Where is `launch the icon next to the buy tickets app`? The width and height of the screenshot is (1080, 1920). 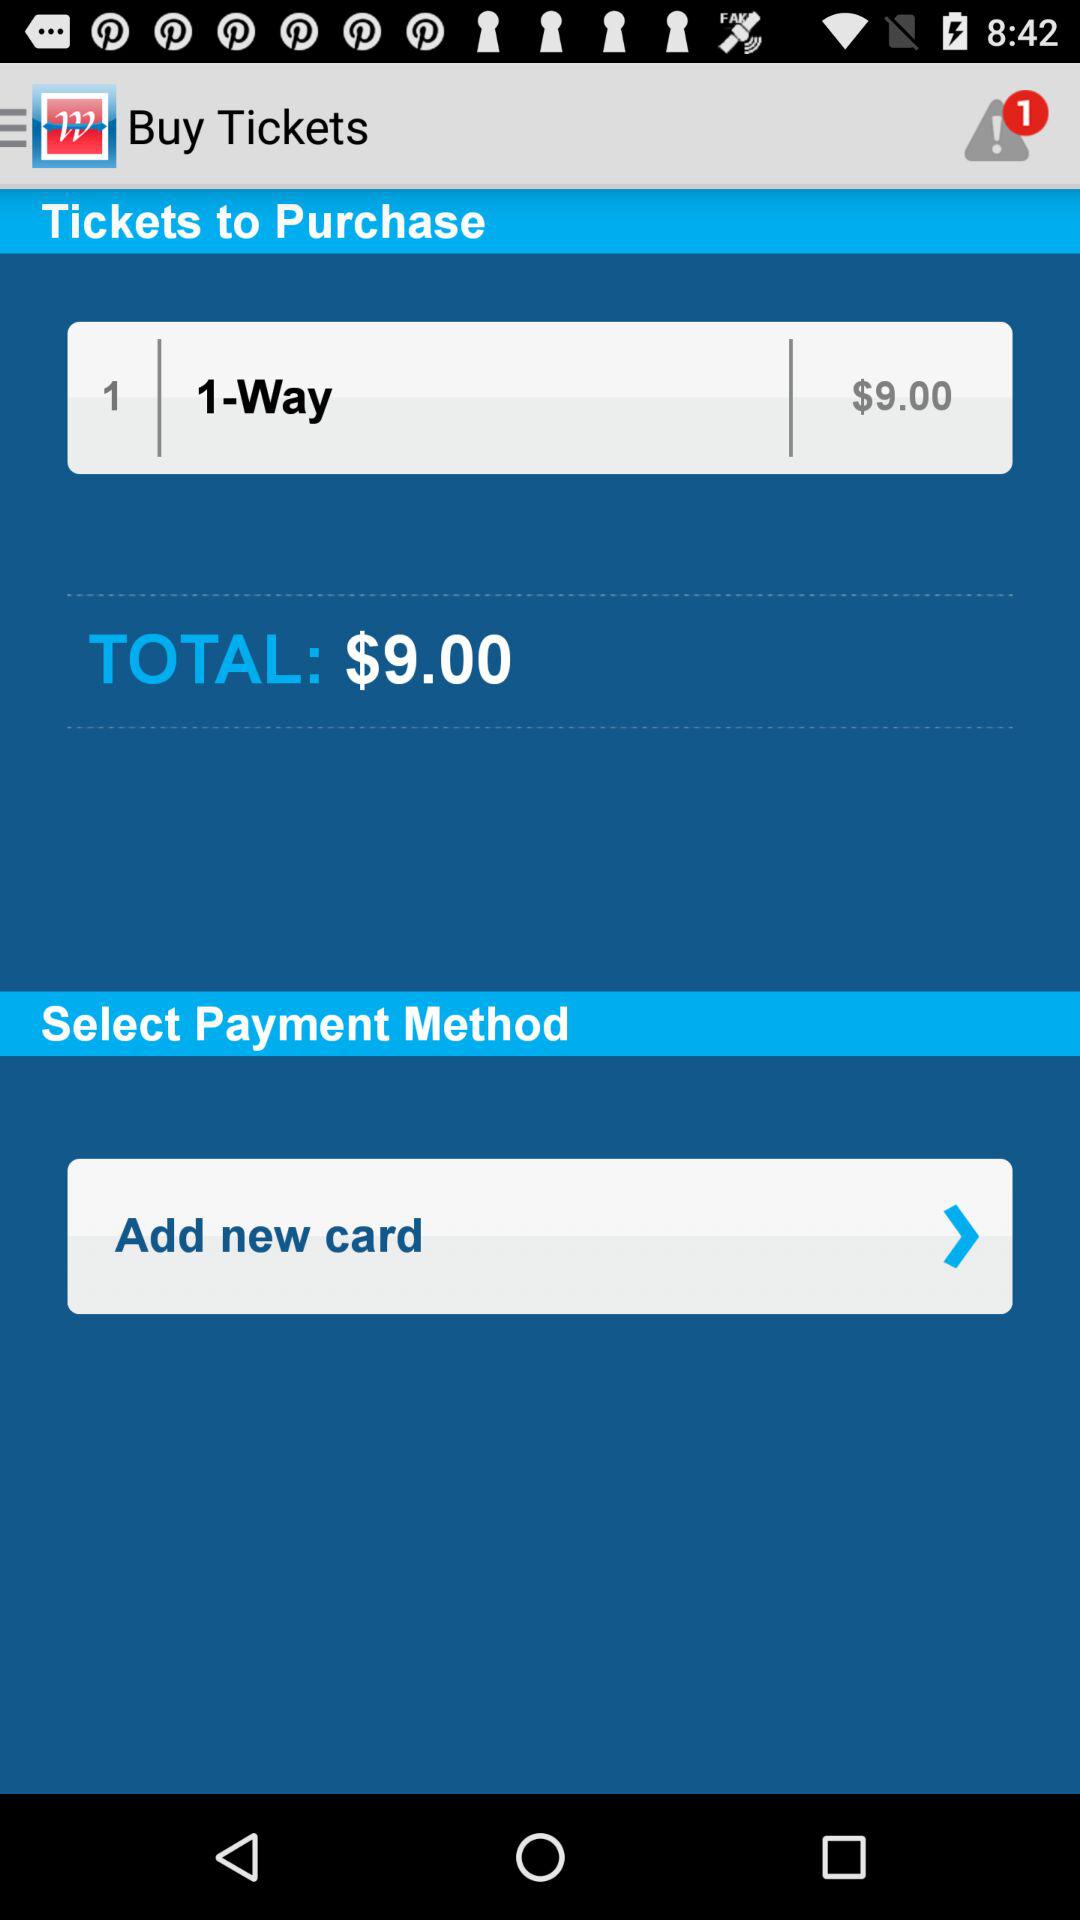 launch the icon next to the buy tickets app is located at coordinates (1006, 126).